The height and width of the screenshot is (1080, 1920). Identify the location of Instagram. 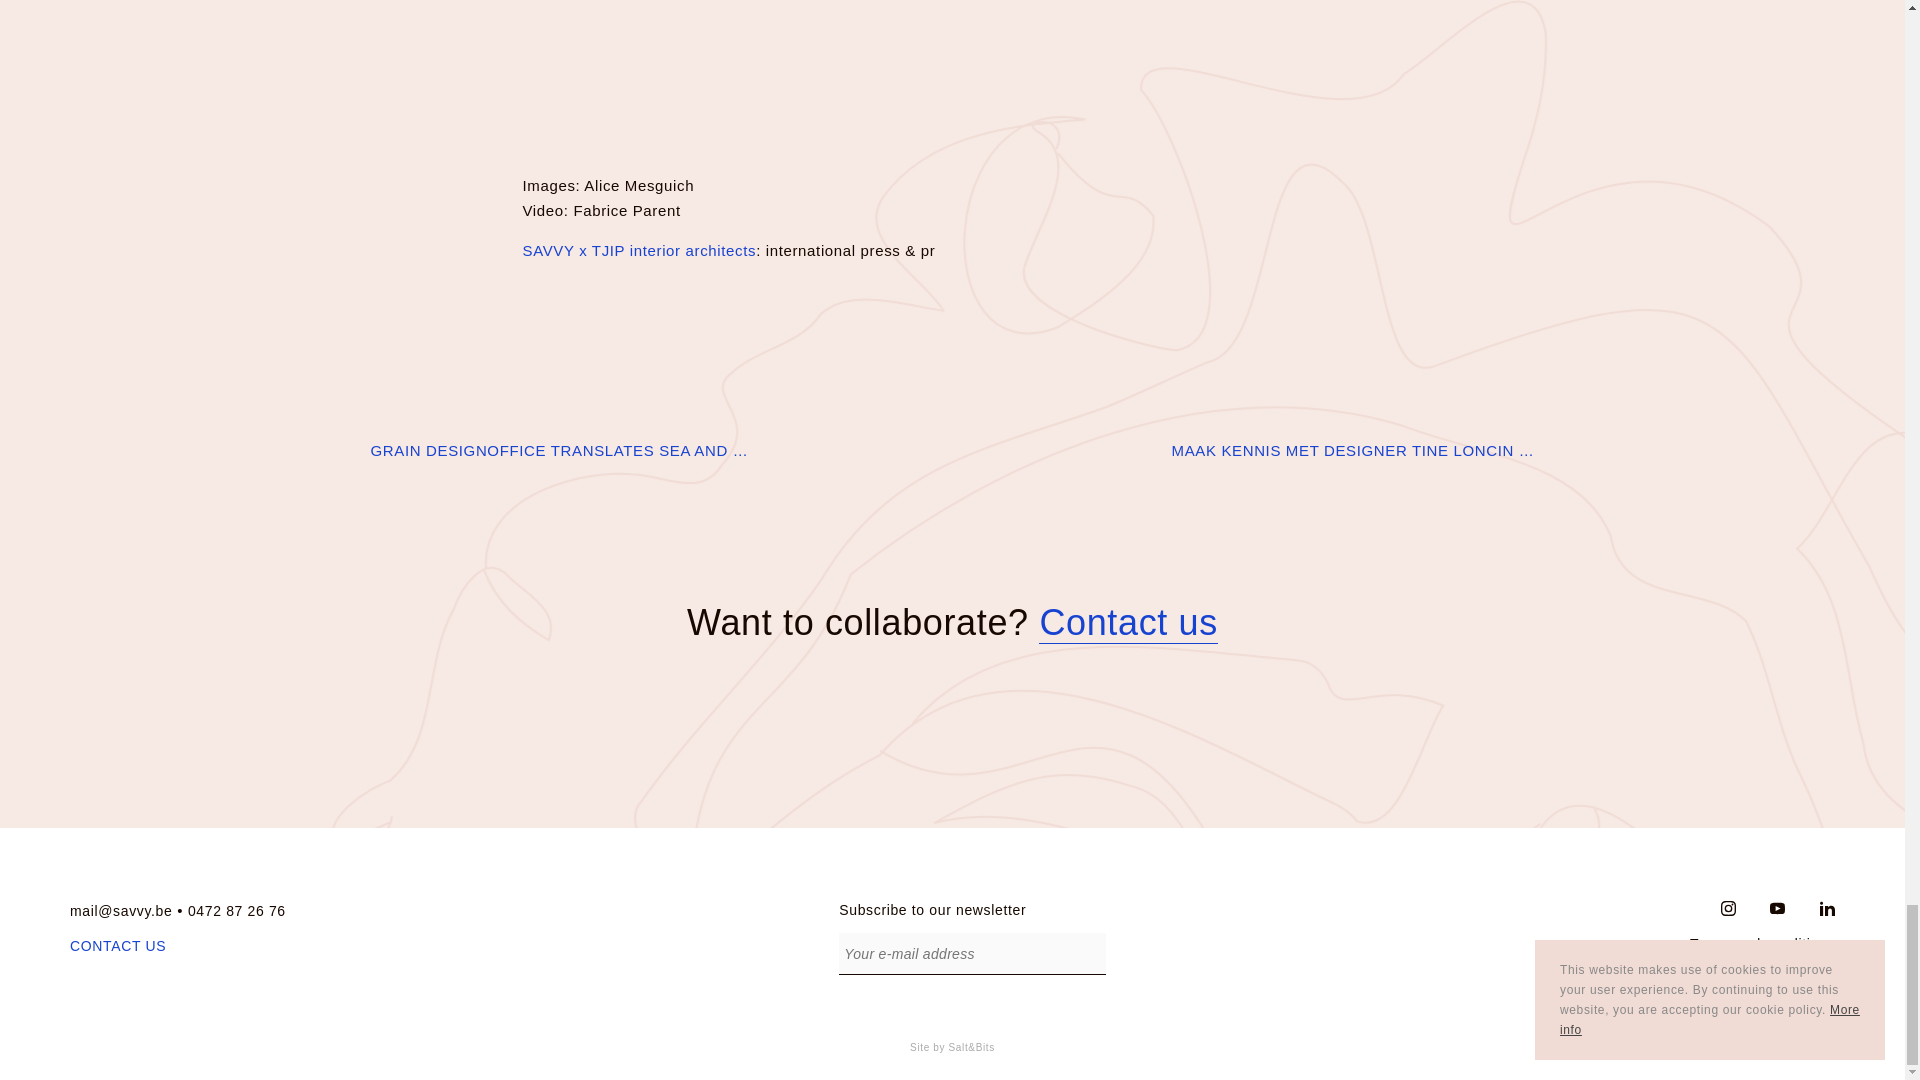
(1716, 910).